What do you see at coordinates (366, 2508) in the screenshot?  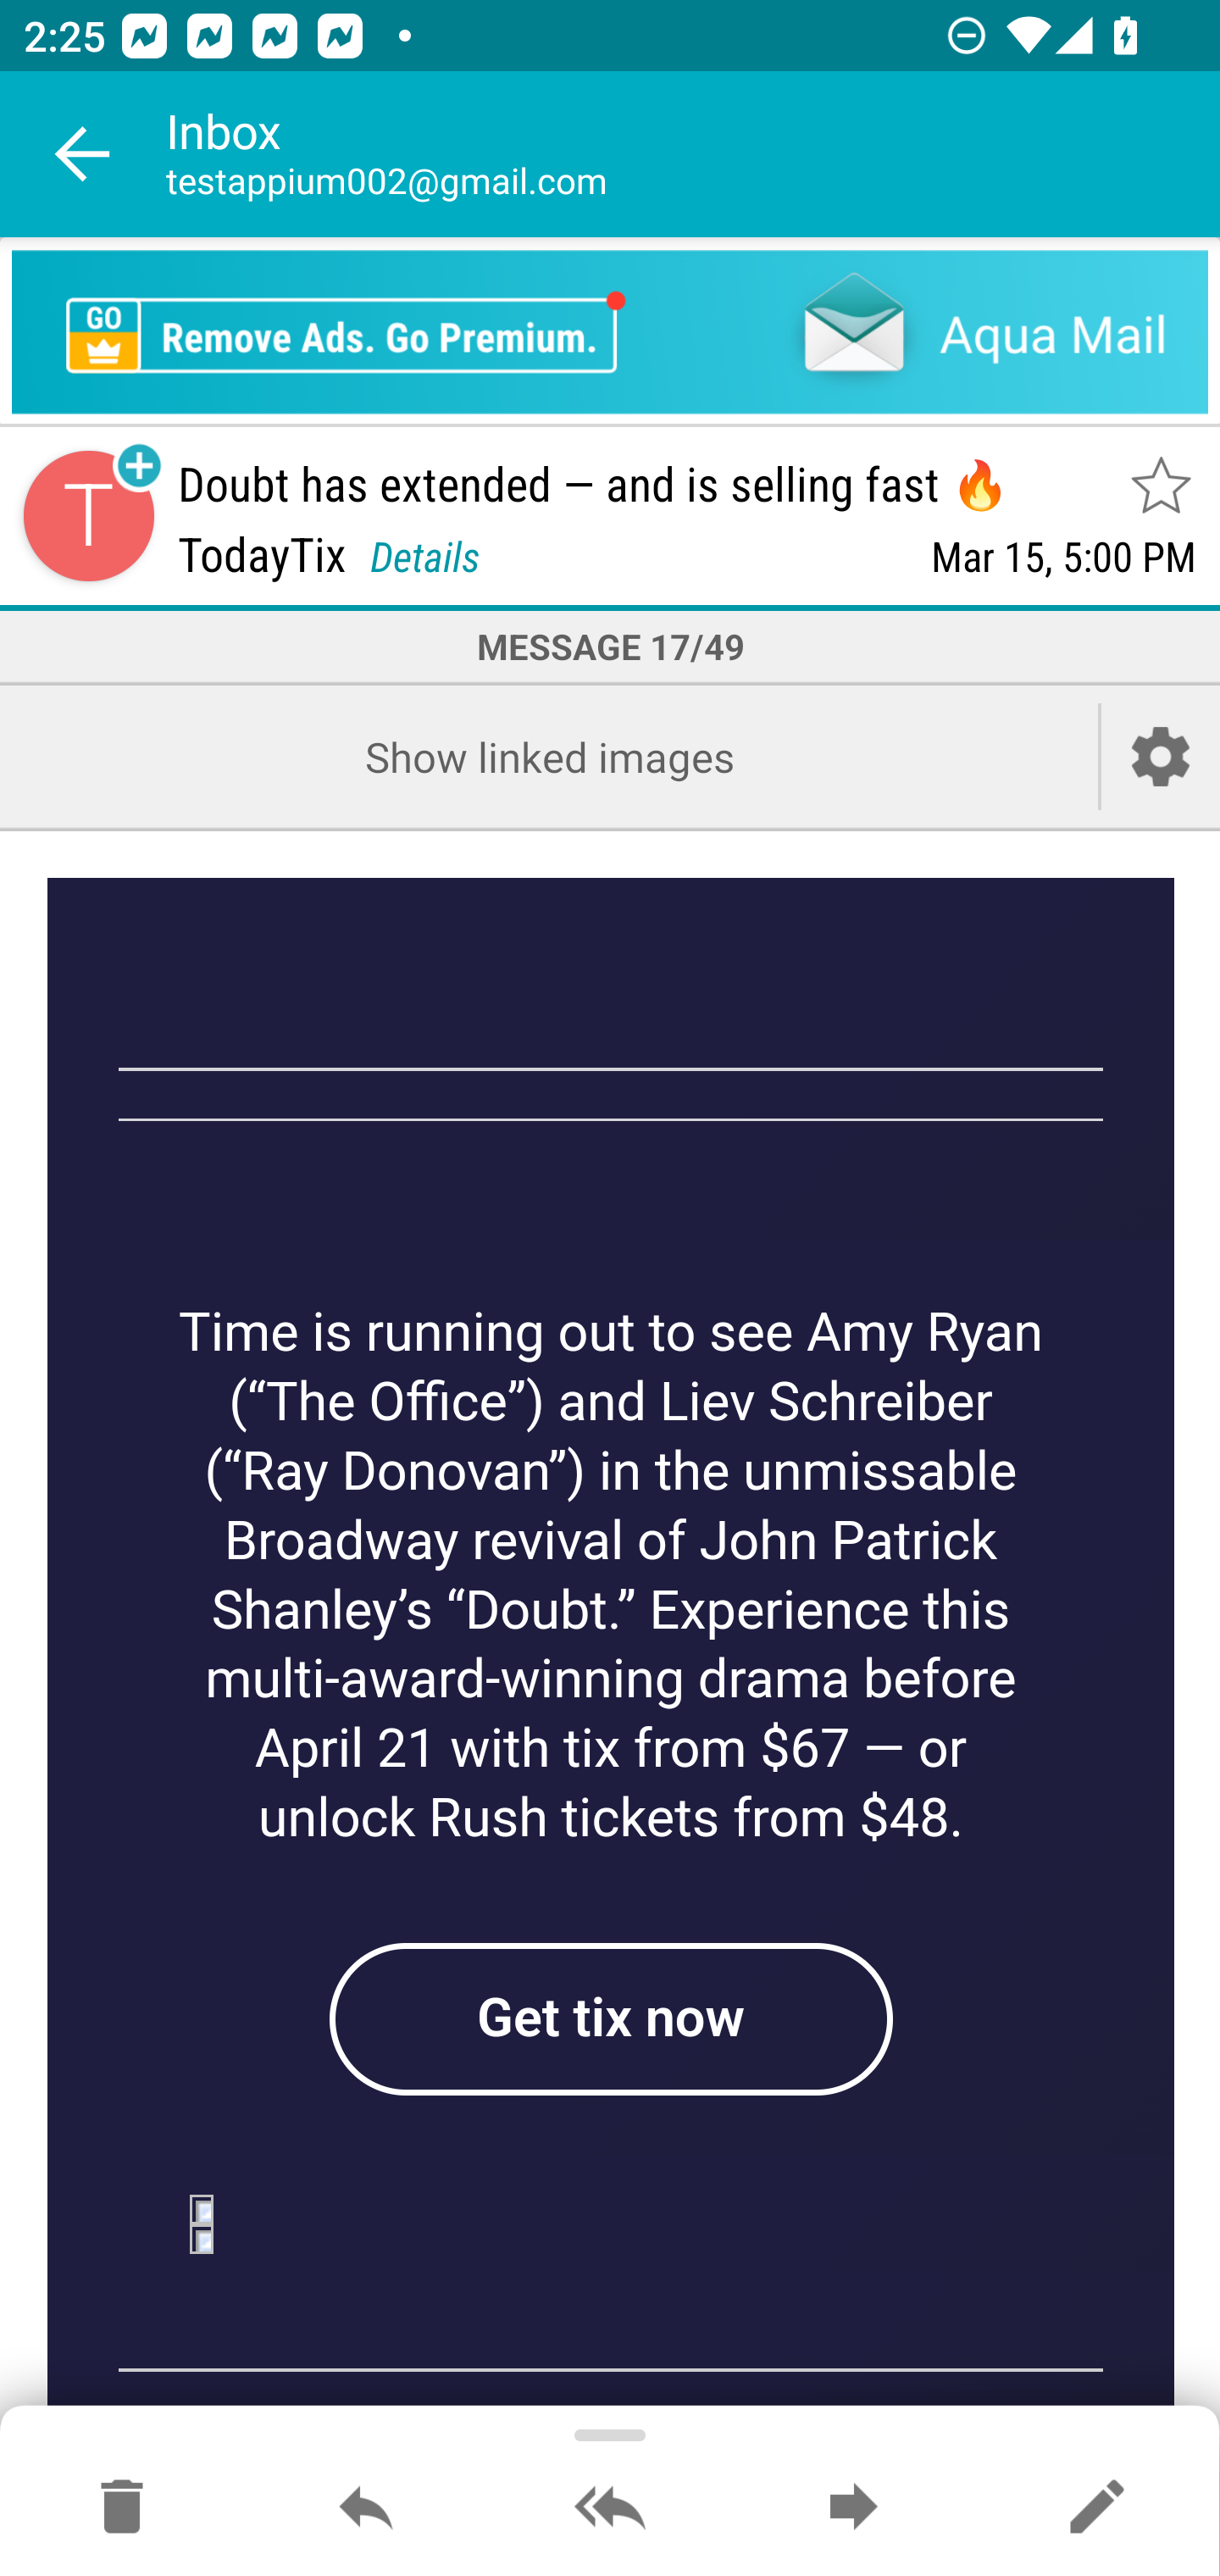 I see `Reply` at bounding box center [366, 2508].